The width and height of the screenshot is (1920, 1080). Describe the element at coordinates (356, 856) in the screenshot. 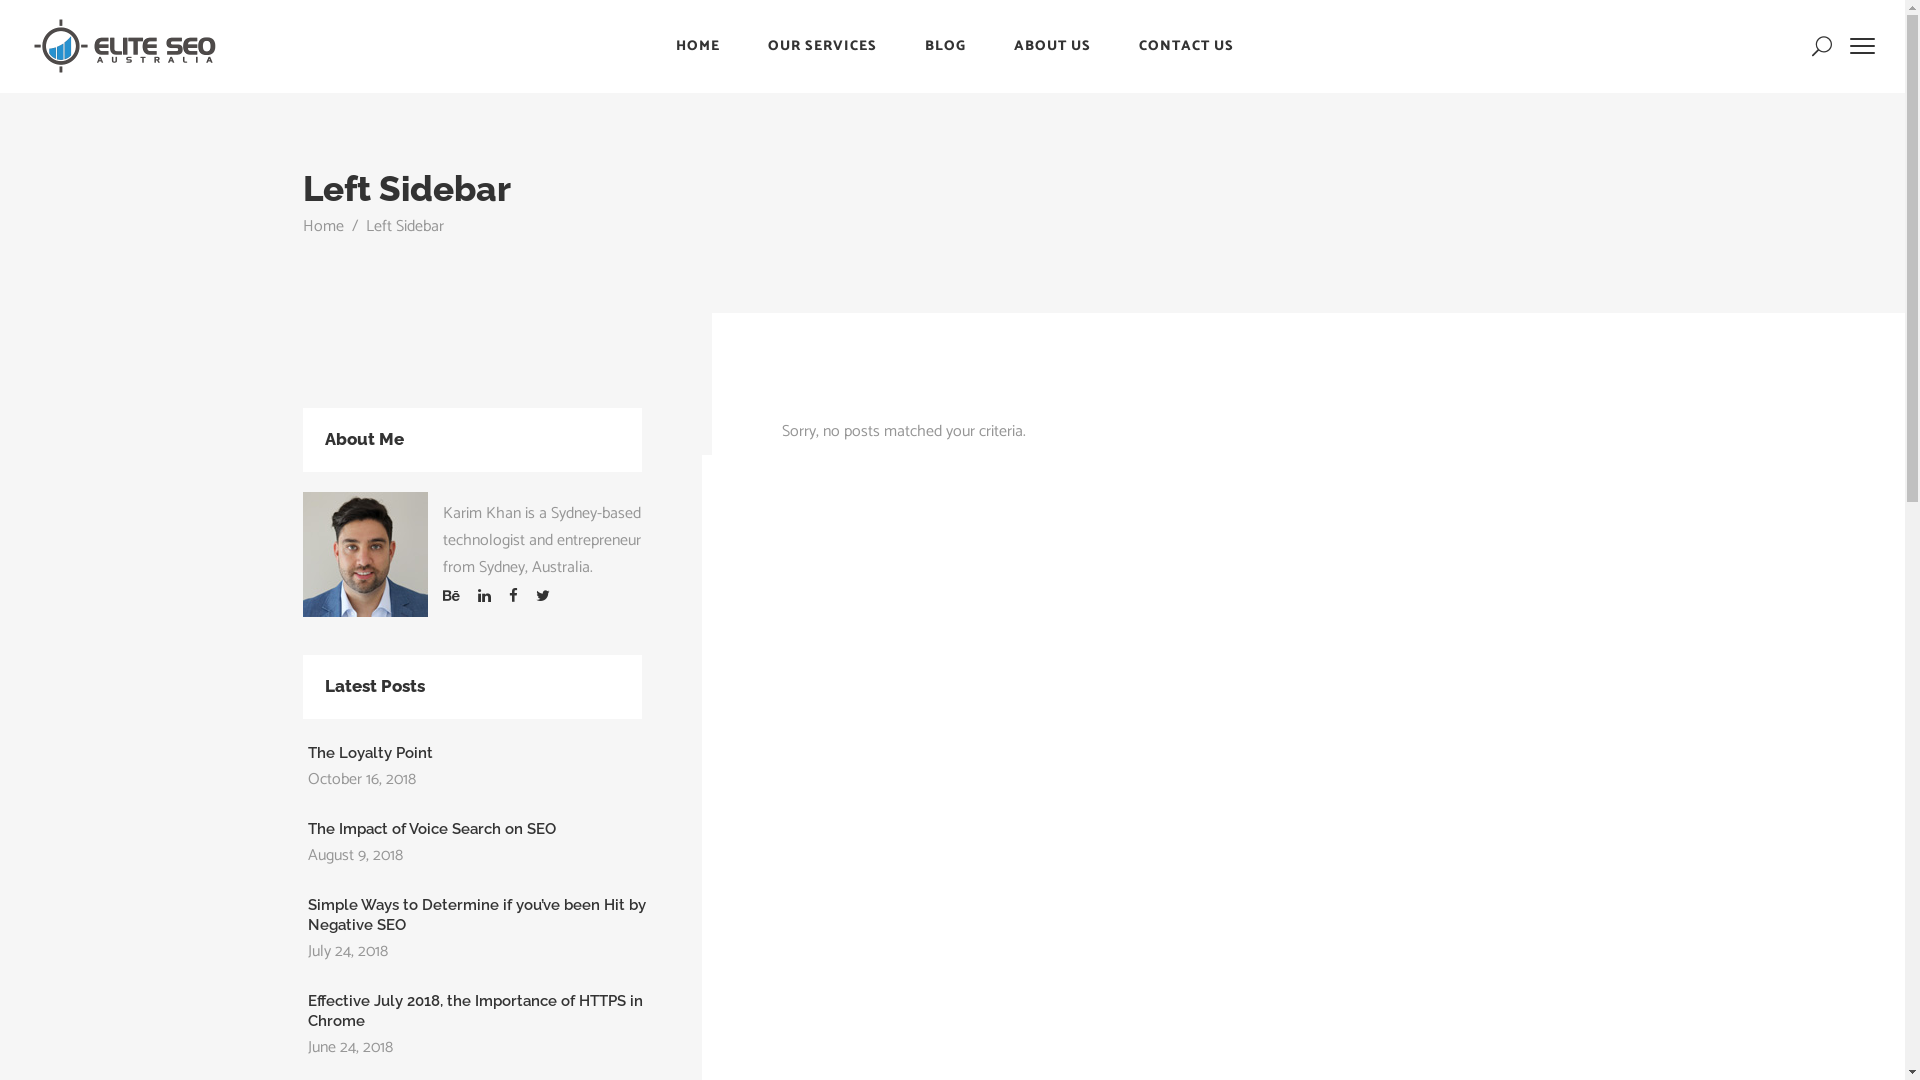

I see `August 9, 2018` at that location.